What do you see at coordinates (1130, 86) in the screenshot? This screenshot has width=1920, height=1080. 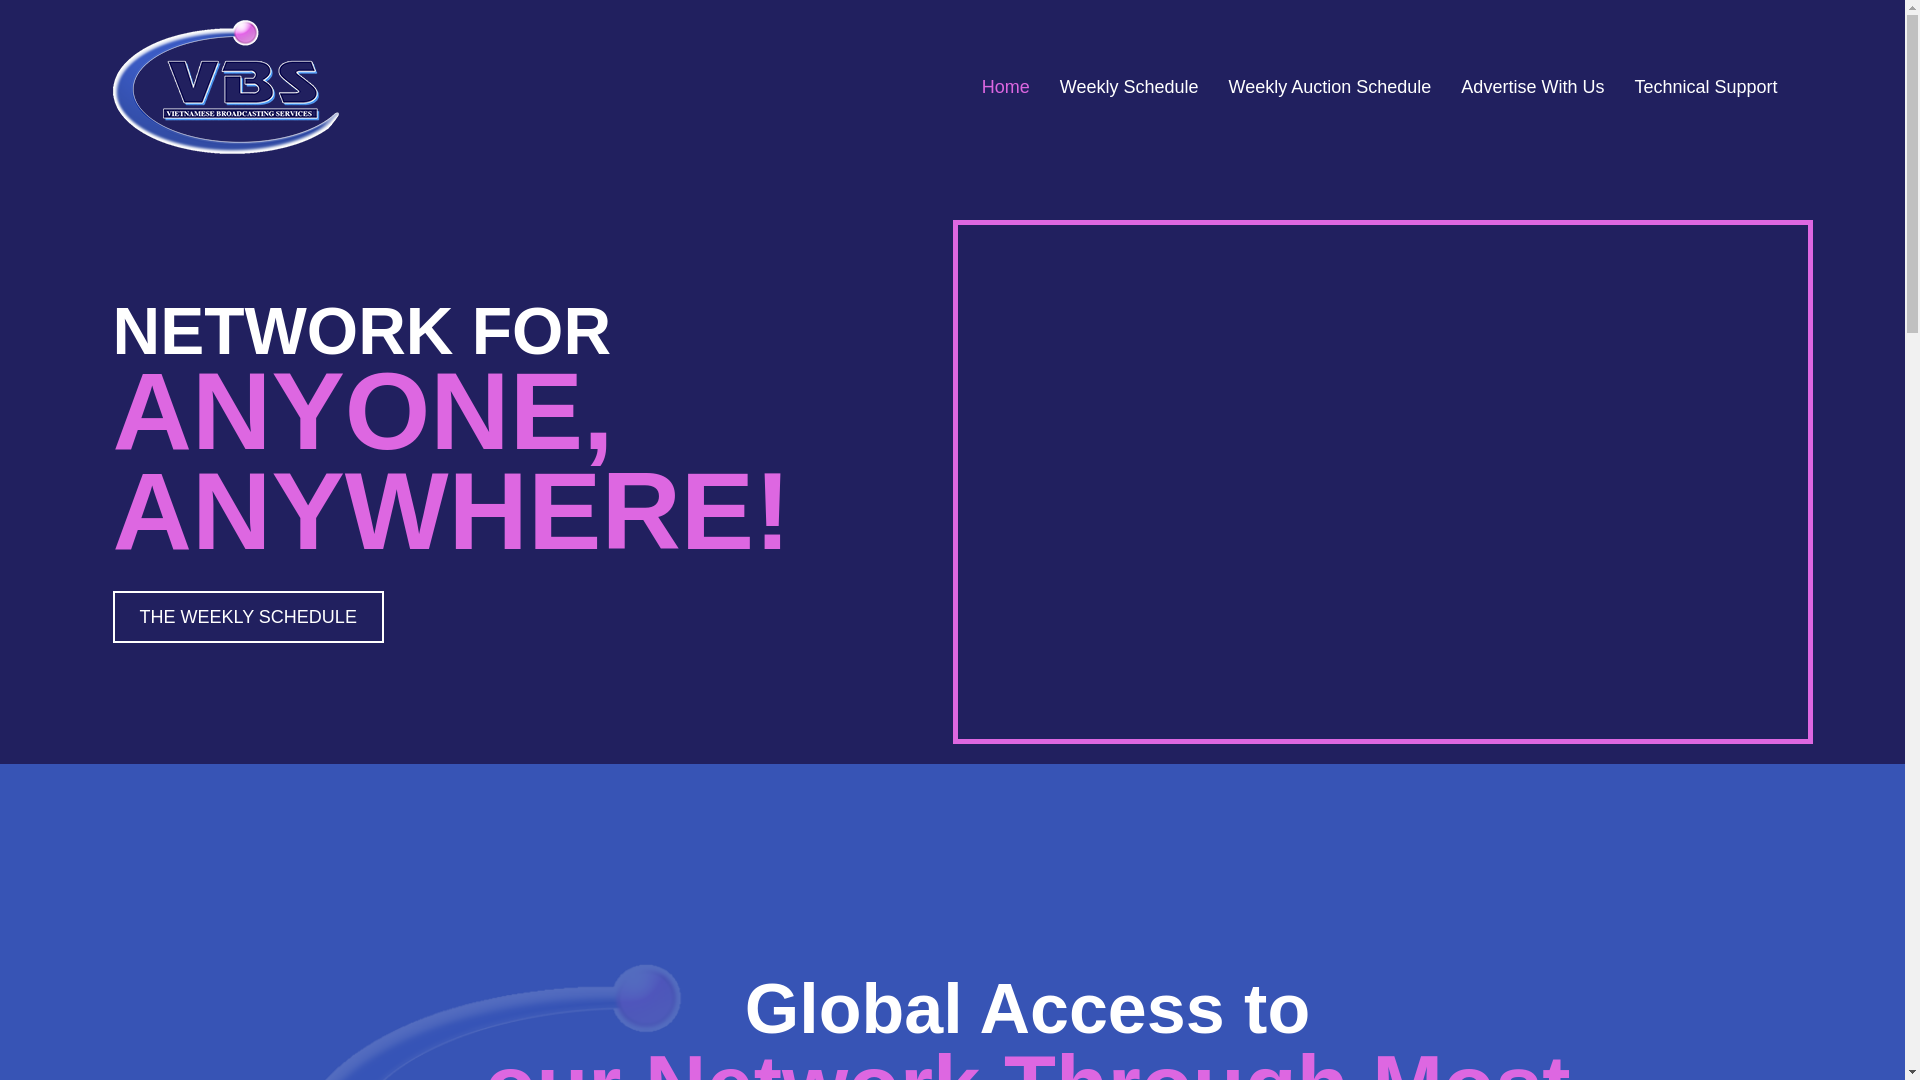 I see `Weekly Schedule` at bounding box center [1130, 86].